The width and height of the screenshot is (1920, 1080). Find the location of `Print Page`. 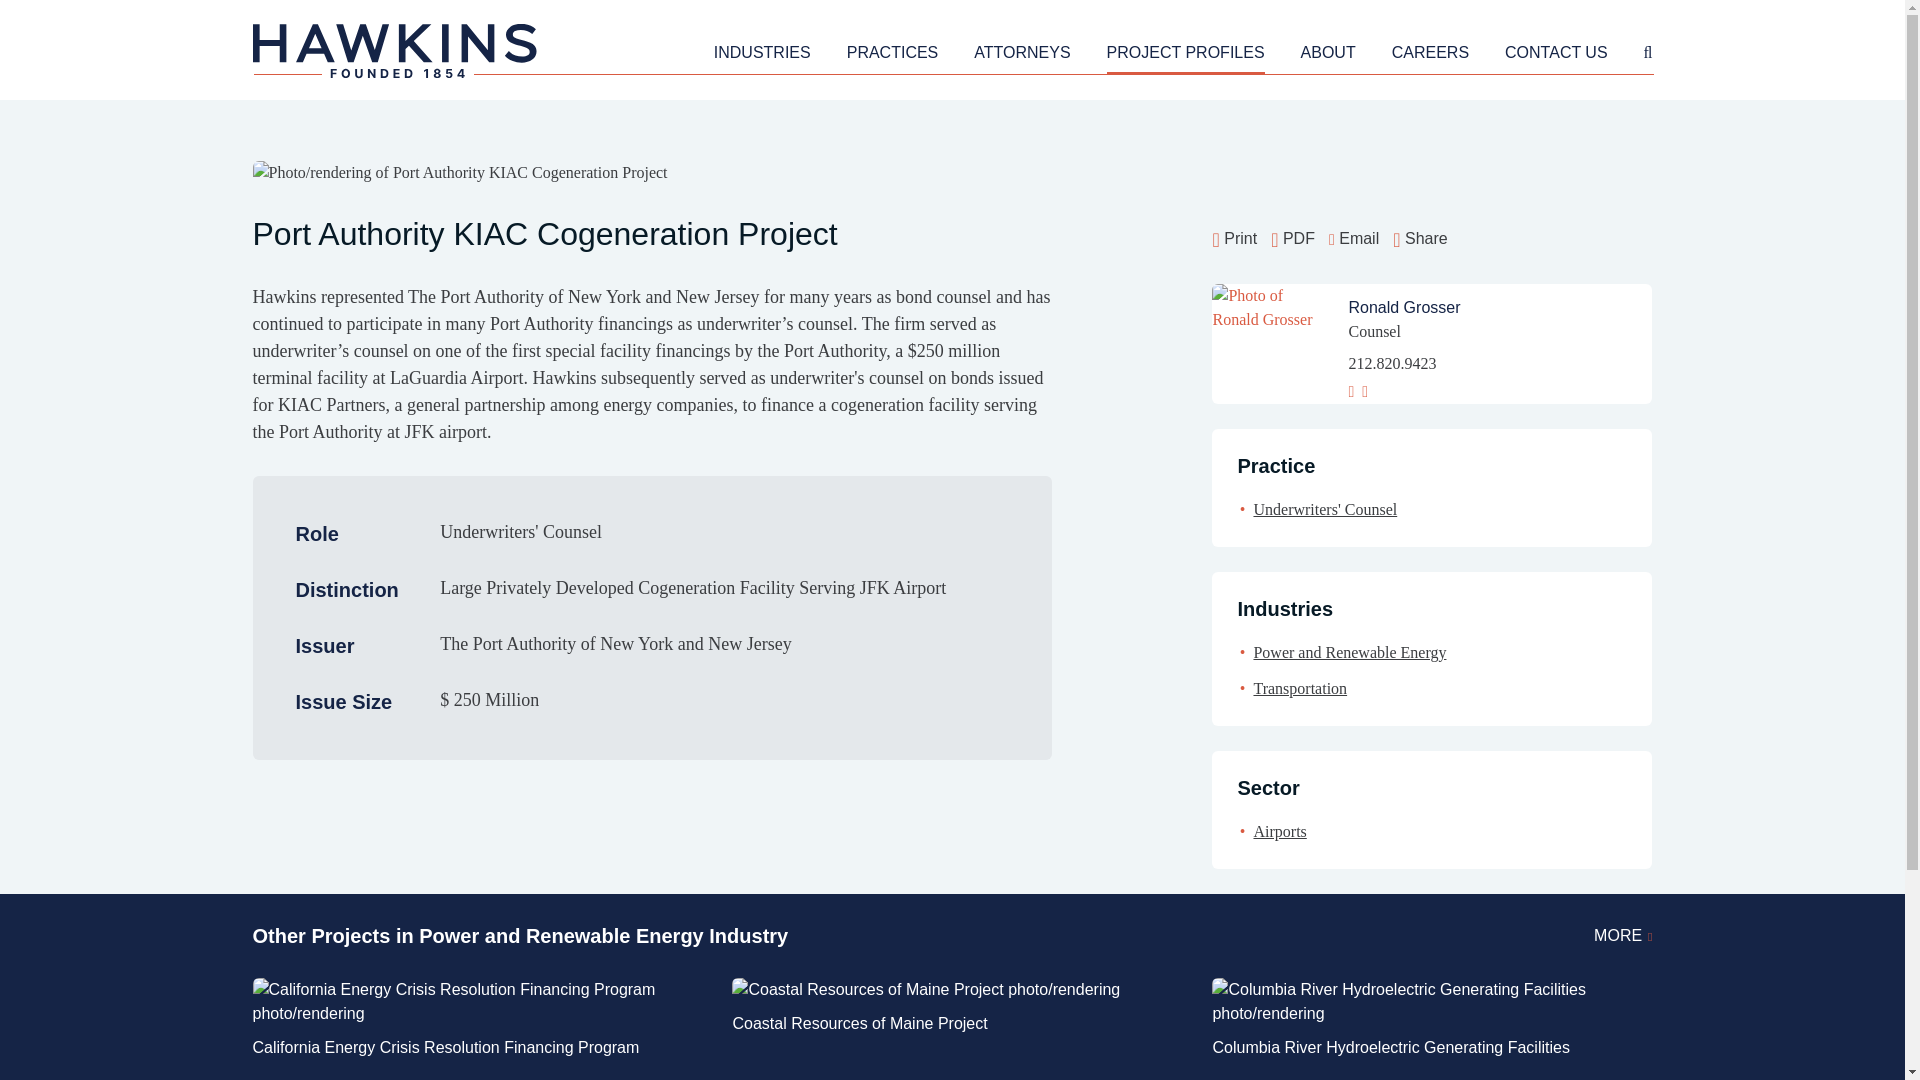

Print Page is located at coordinates (1234, 238).